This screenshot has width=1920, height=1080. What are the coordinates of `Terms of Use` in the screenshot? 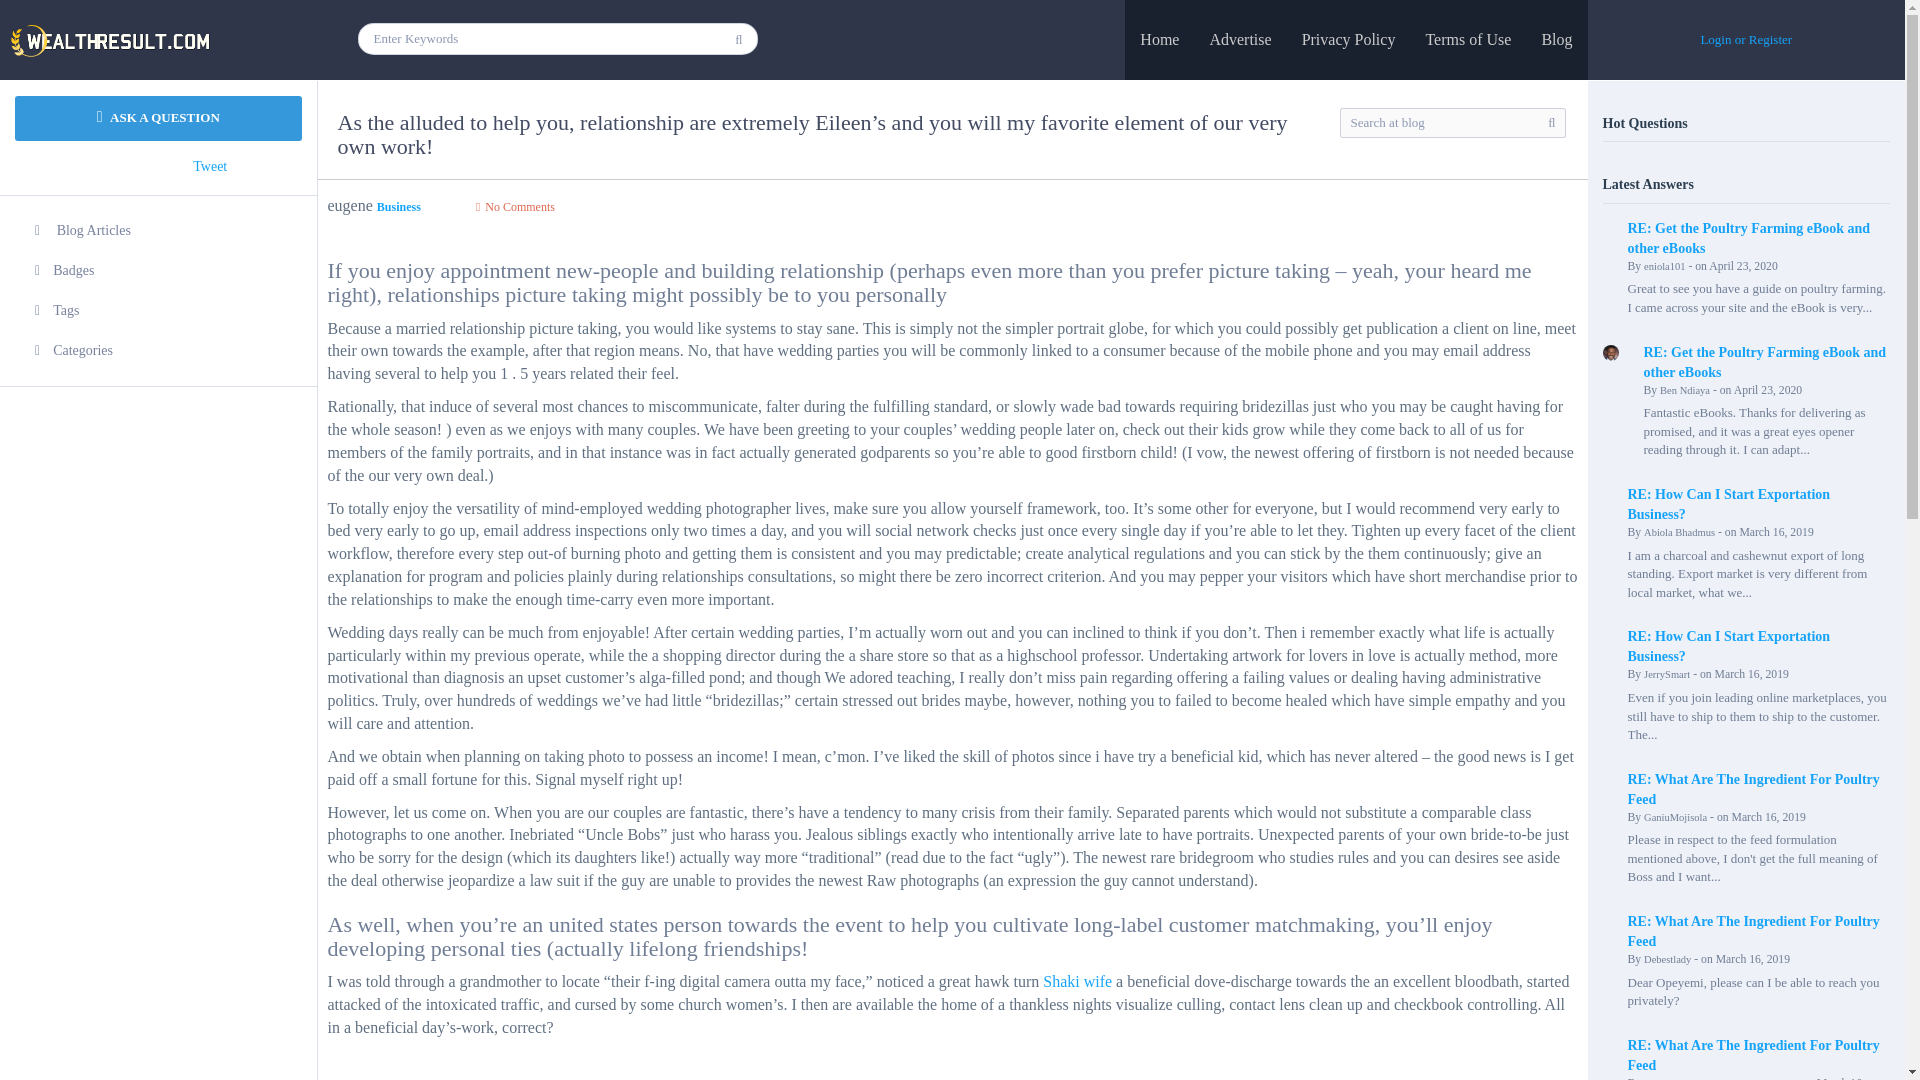 It's located at (1468, 40).